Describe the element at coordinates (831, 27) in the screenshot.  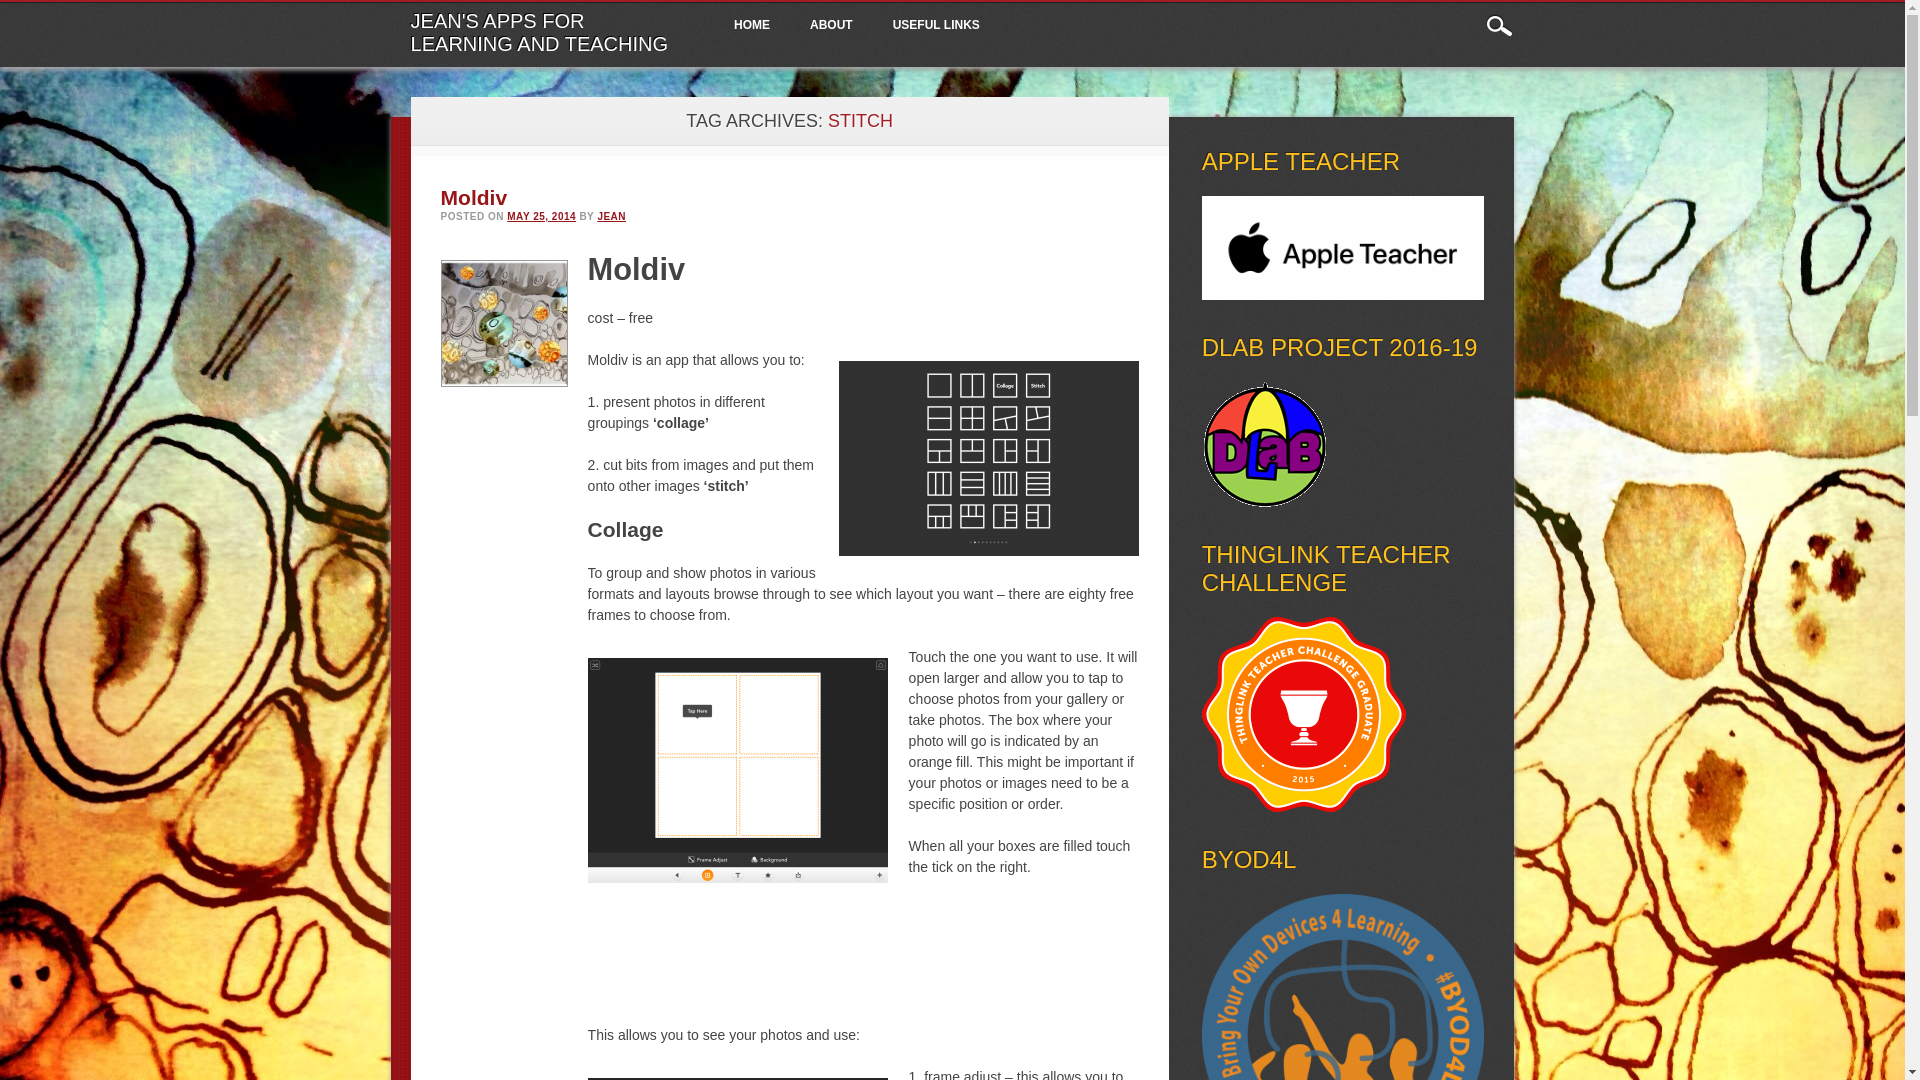
I see `ABOUT` at that location.